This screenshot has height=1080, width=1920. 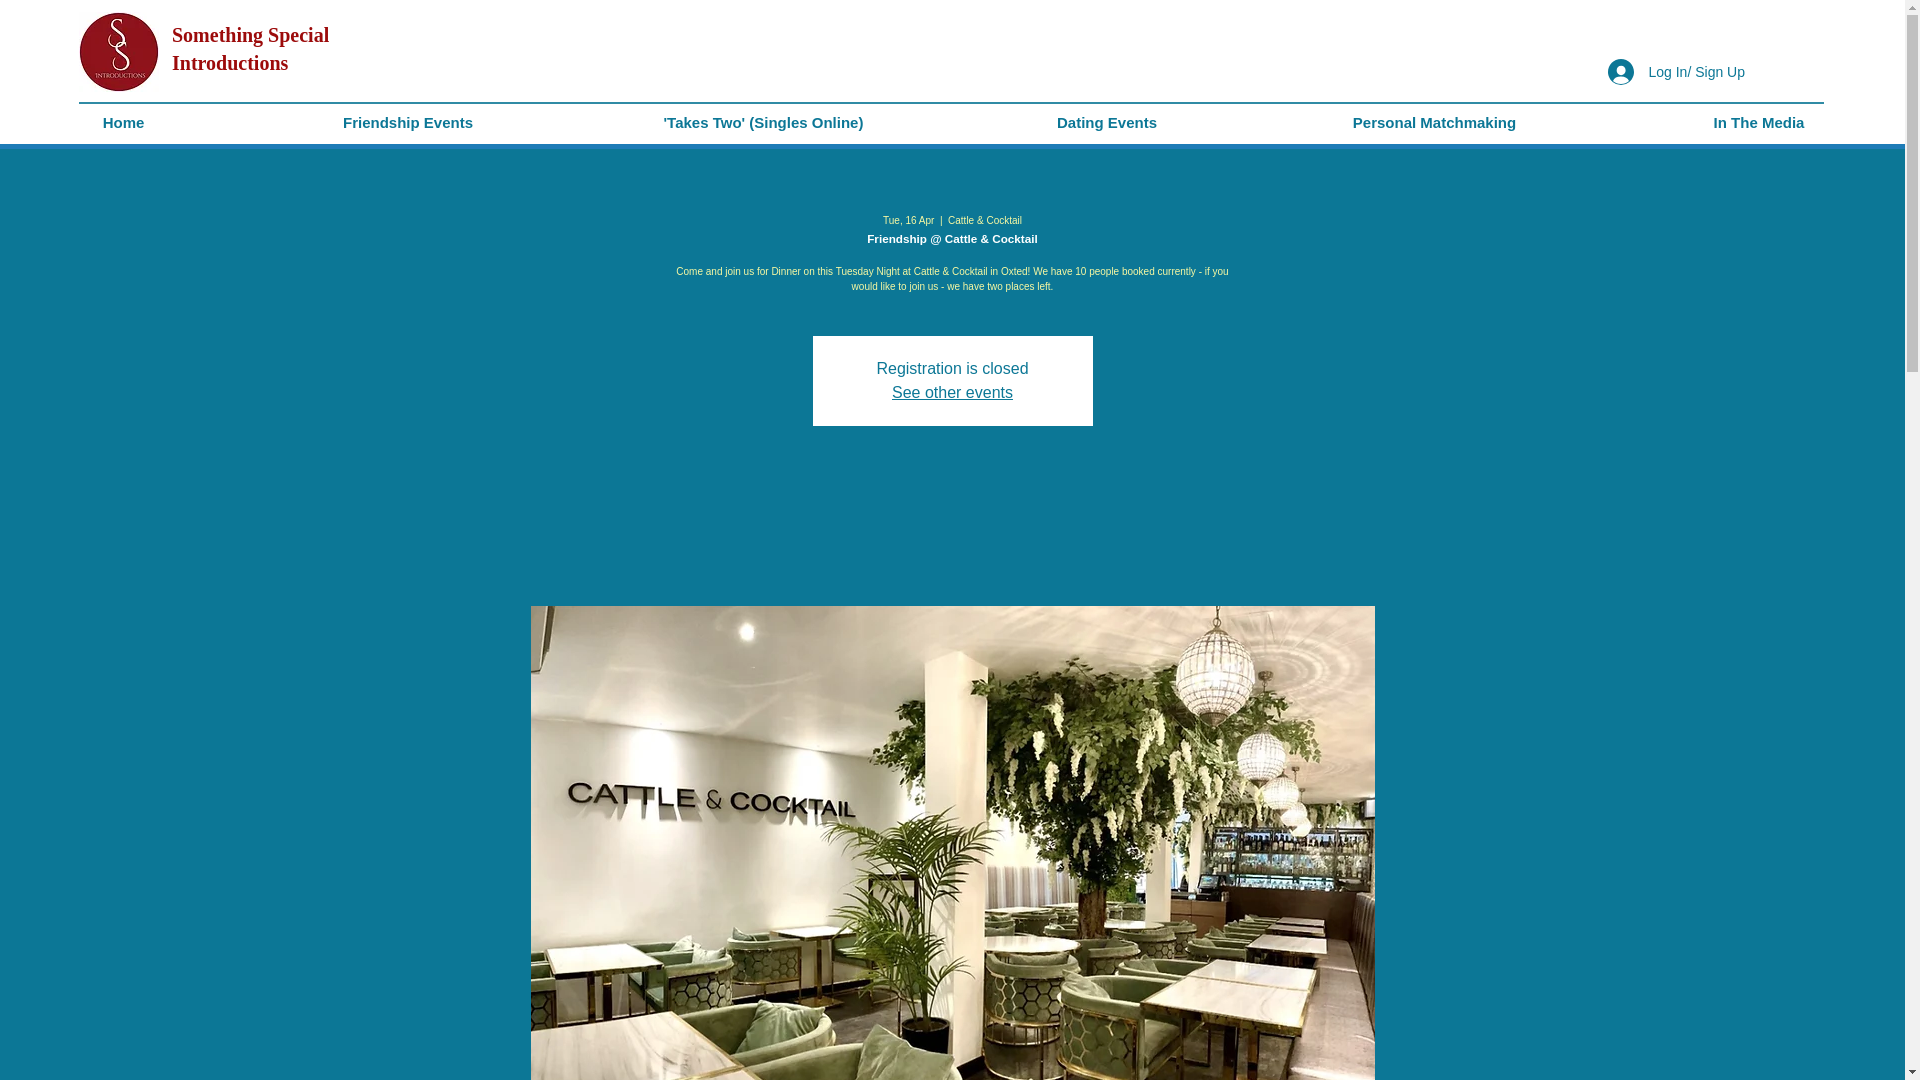 I want to click on See other events, so click(x=952, y=392).